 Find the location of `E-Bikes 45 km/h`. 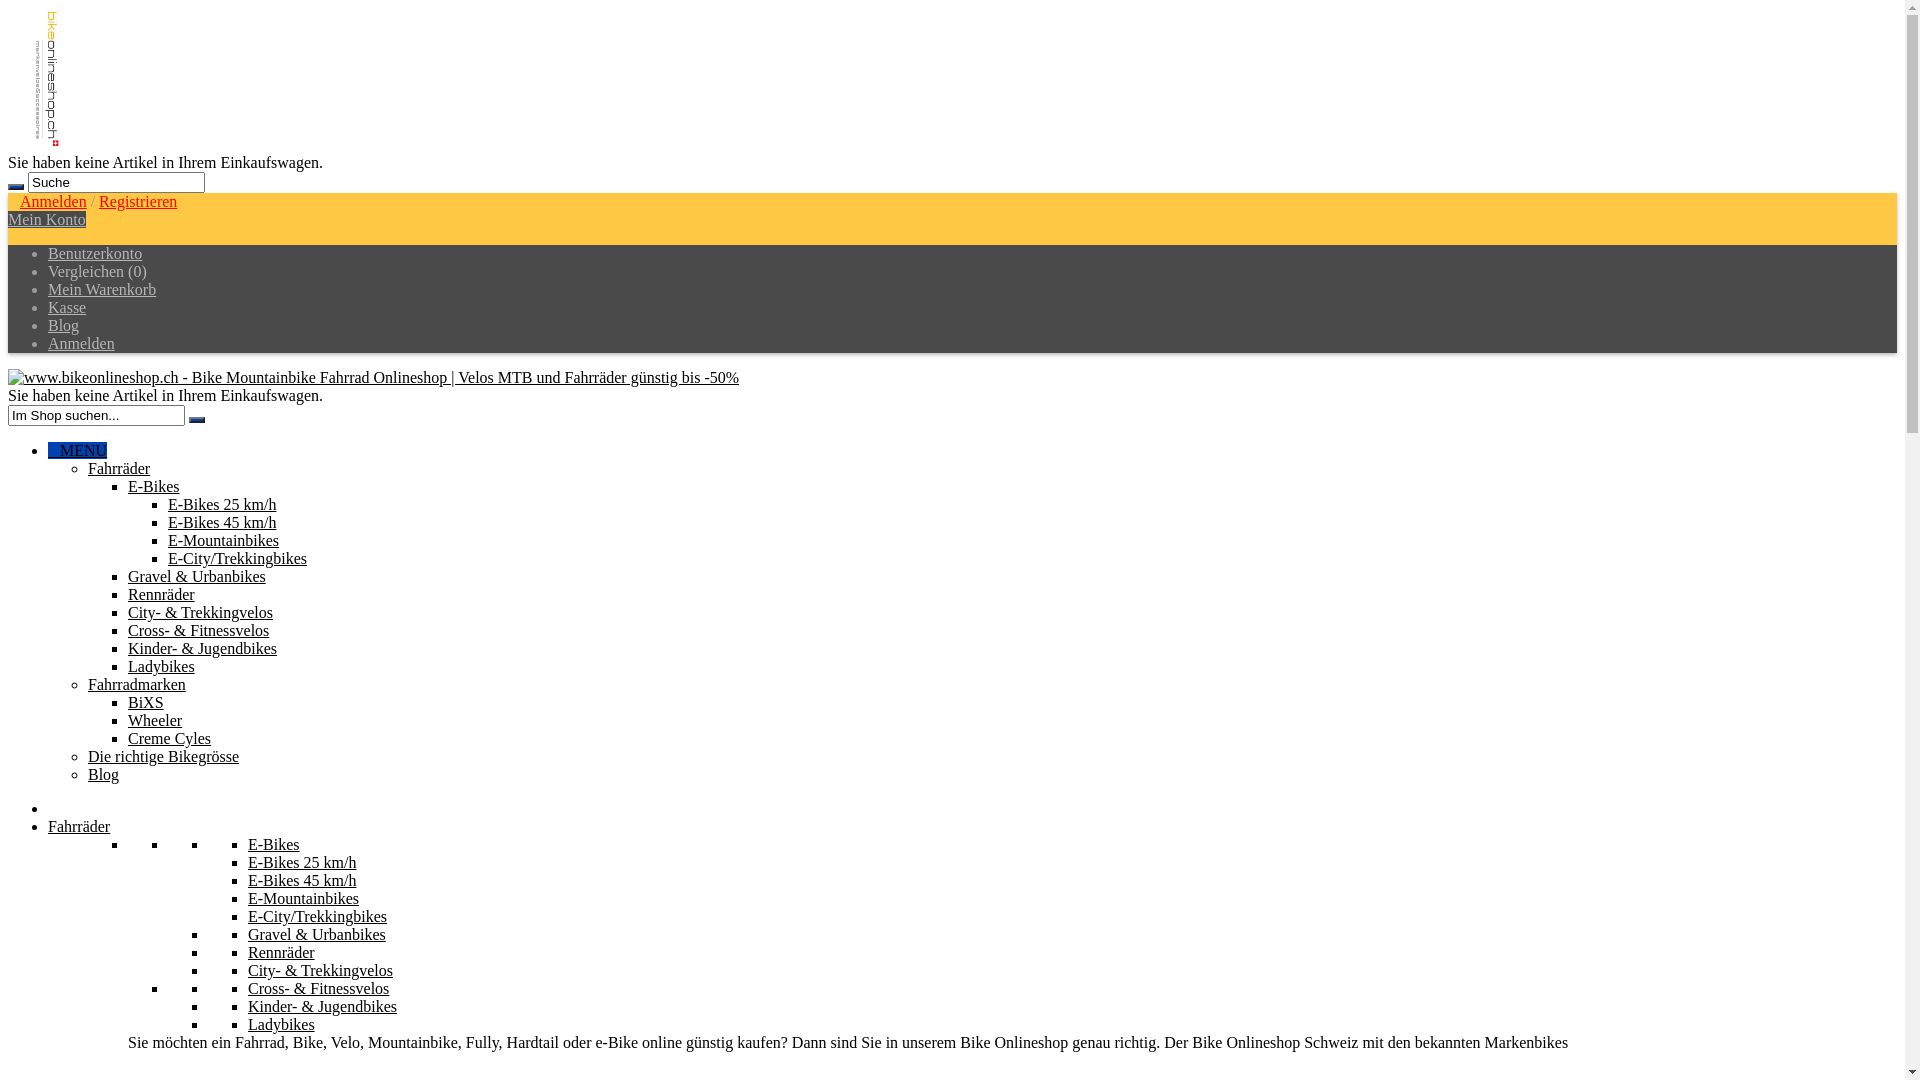

E-Bikes 45 km/h is located at coordinates (222, 522).